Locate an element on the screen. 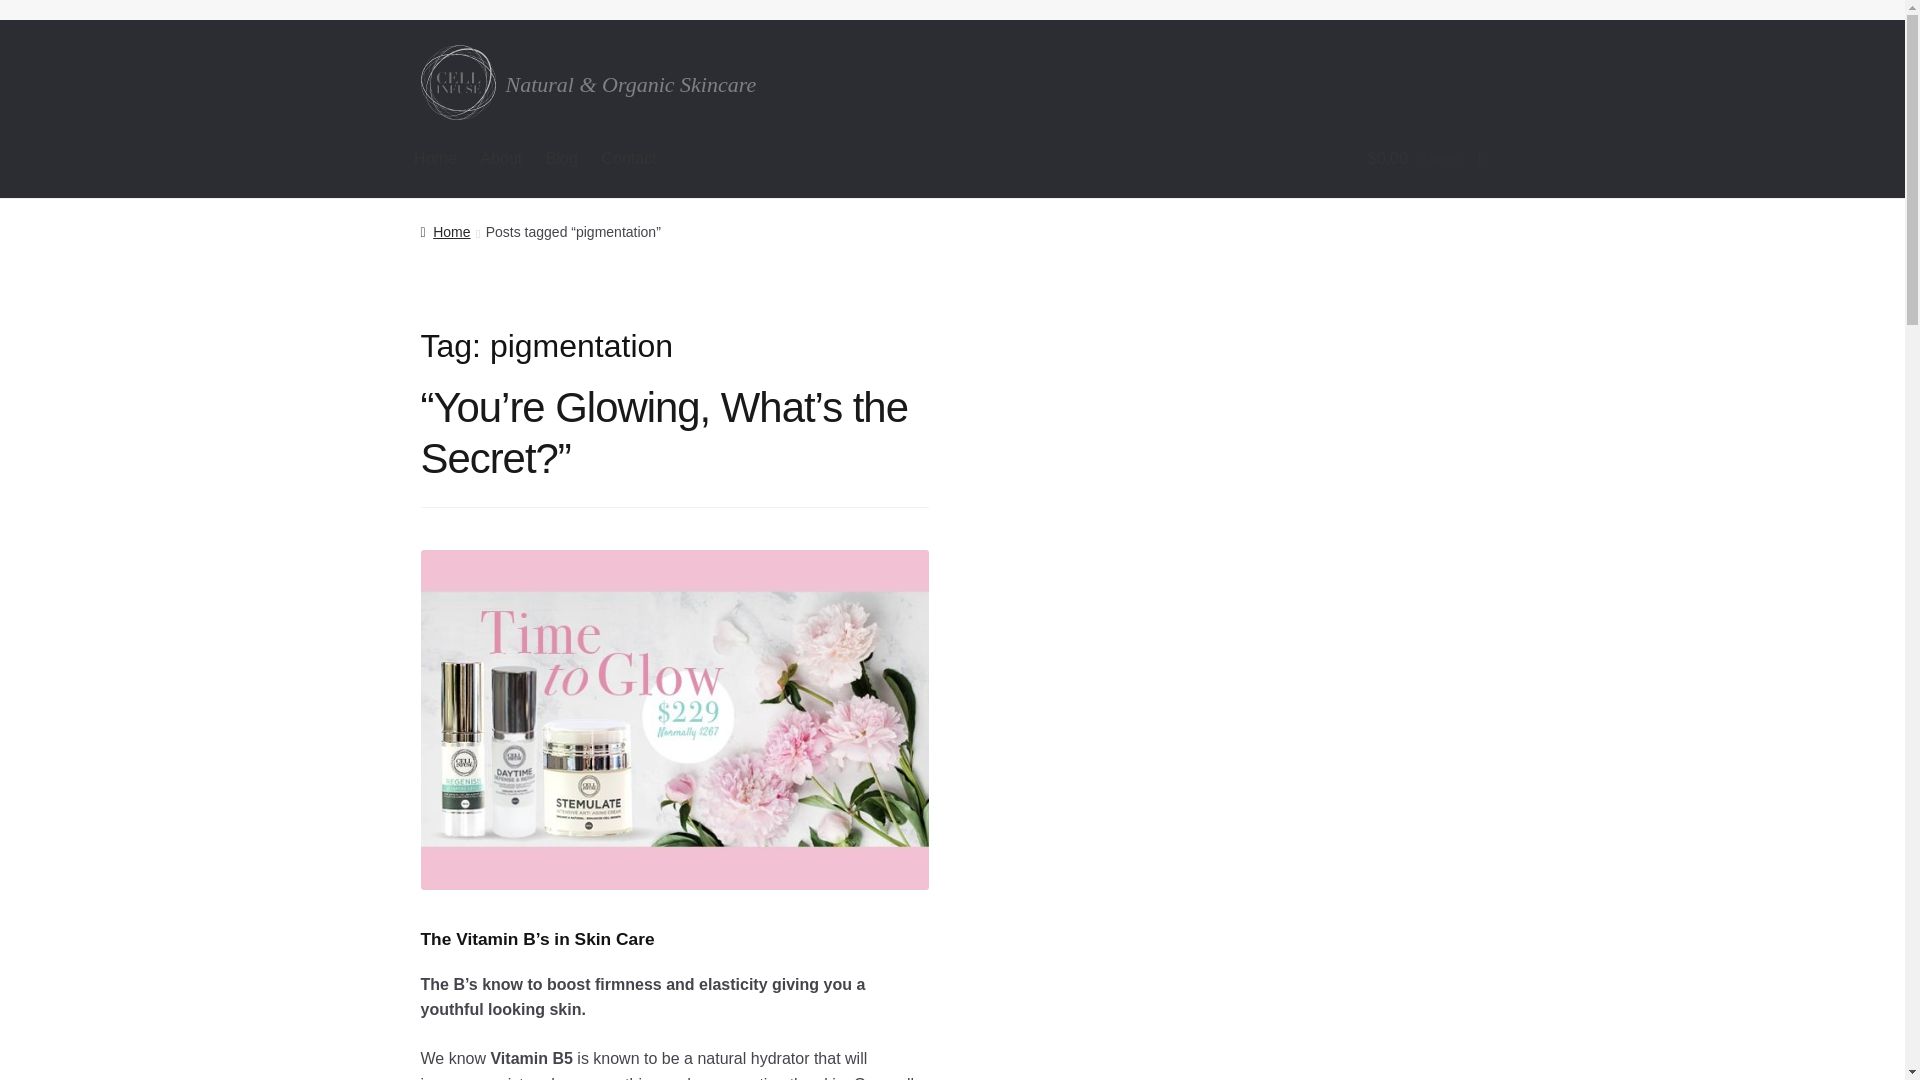 This screenshot has width=1920, height=1080. View your shopping cart is located at coordinates (1322, 158).